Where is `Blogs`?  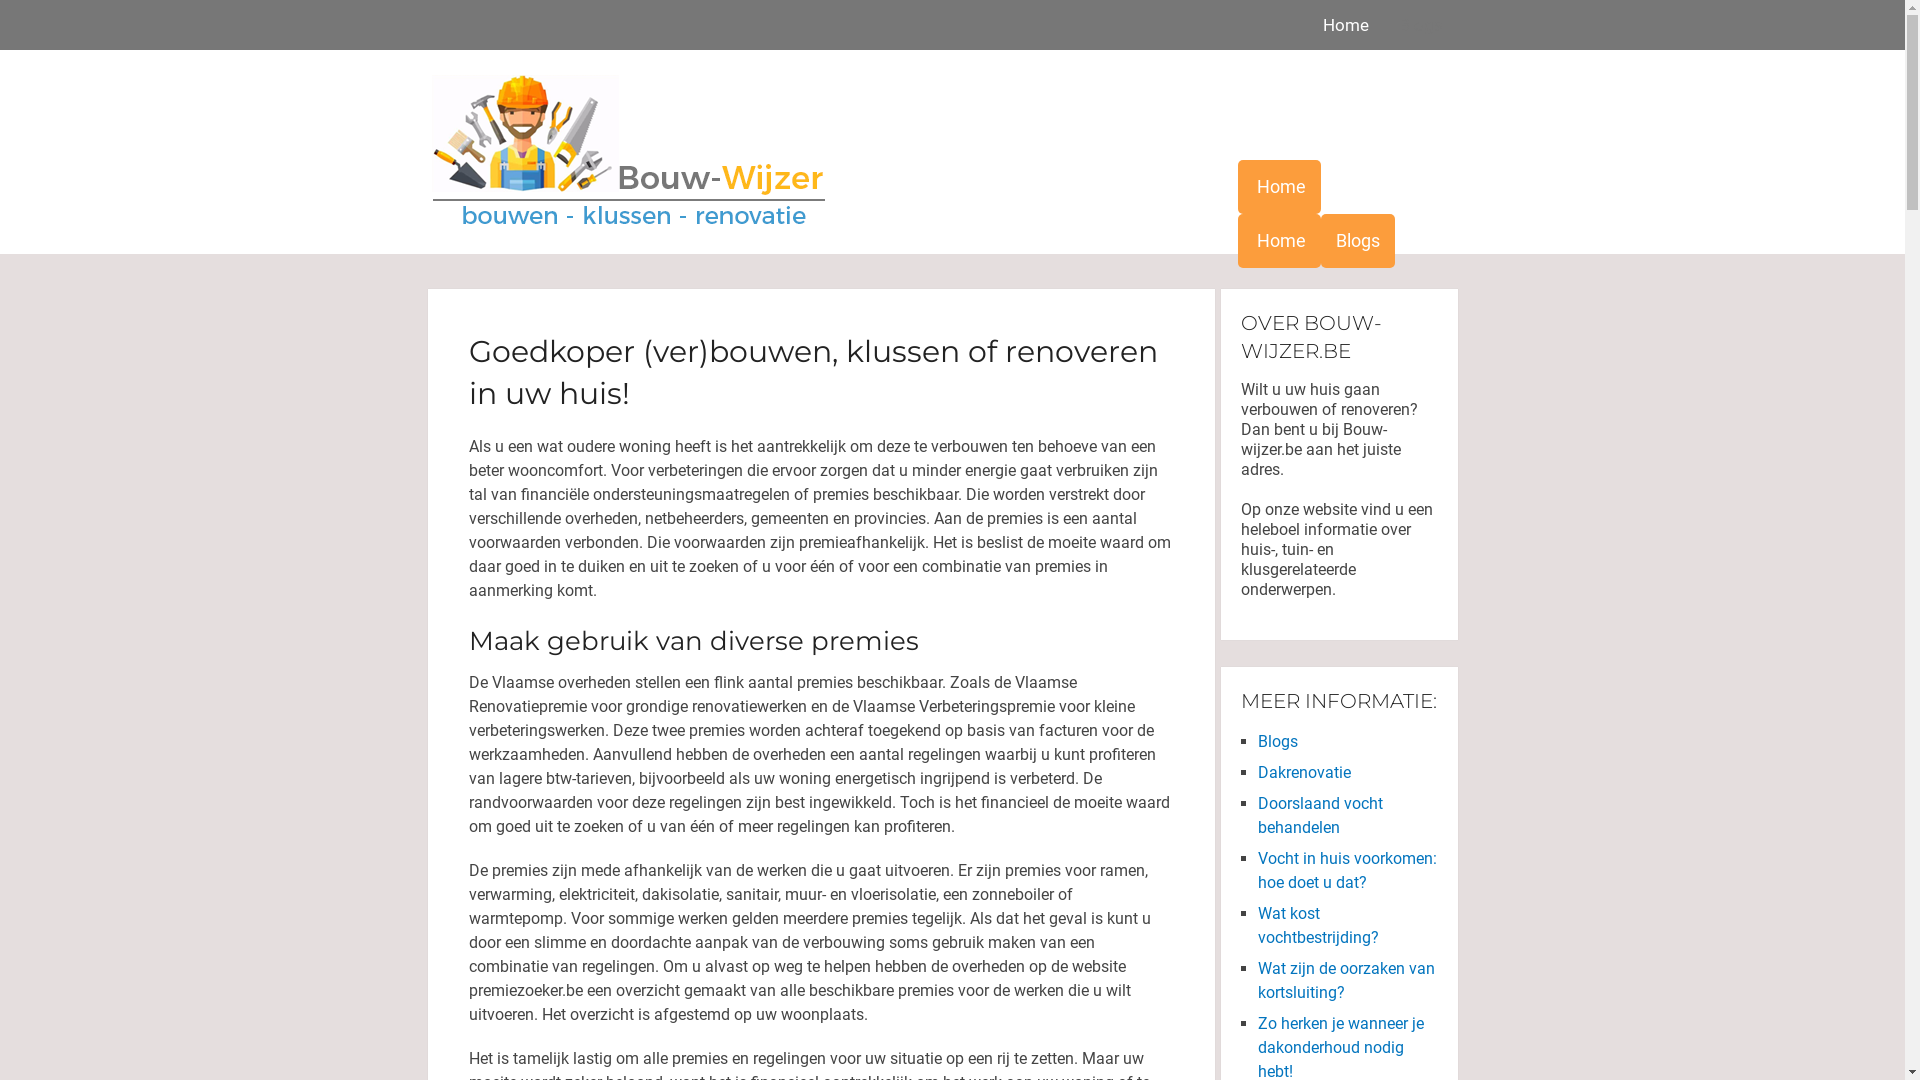 Blogs is located at coordinates (1357, 241).